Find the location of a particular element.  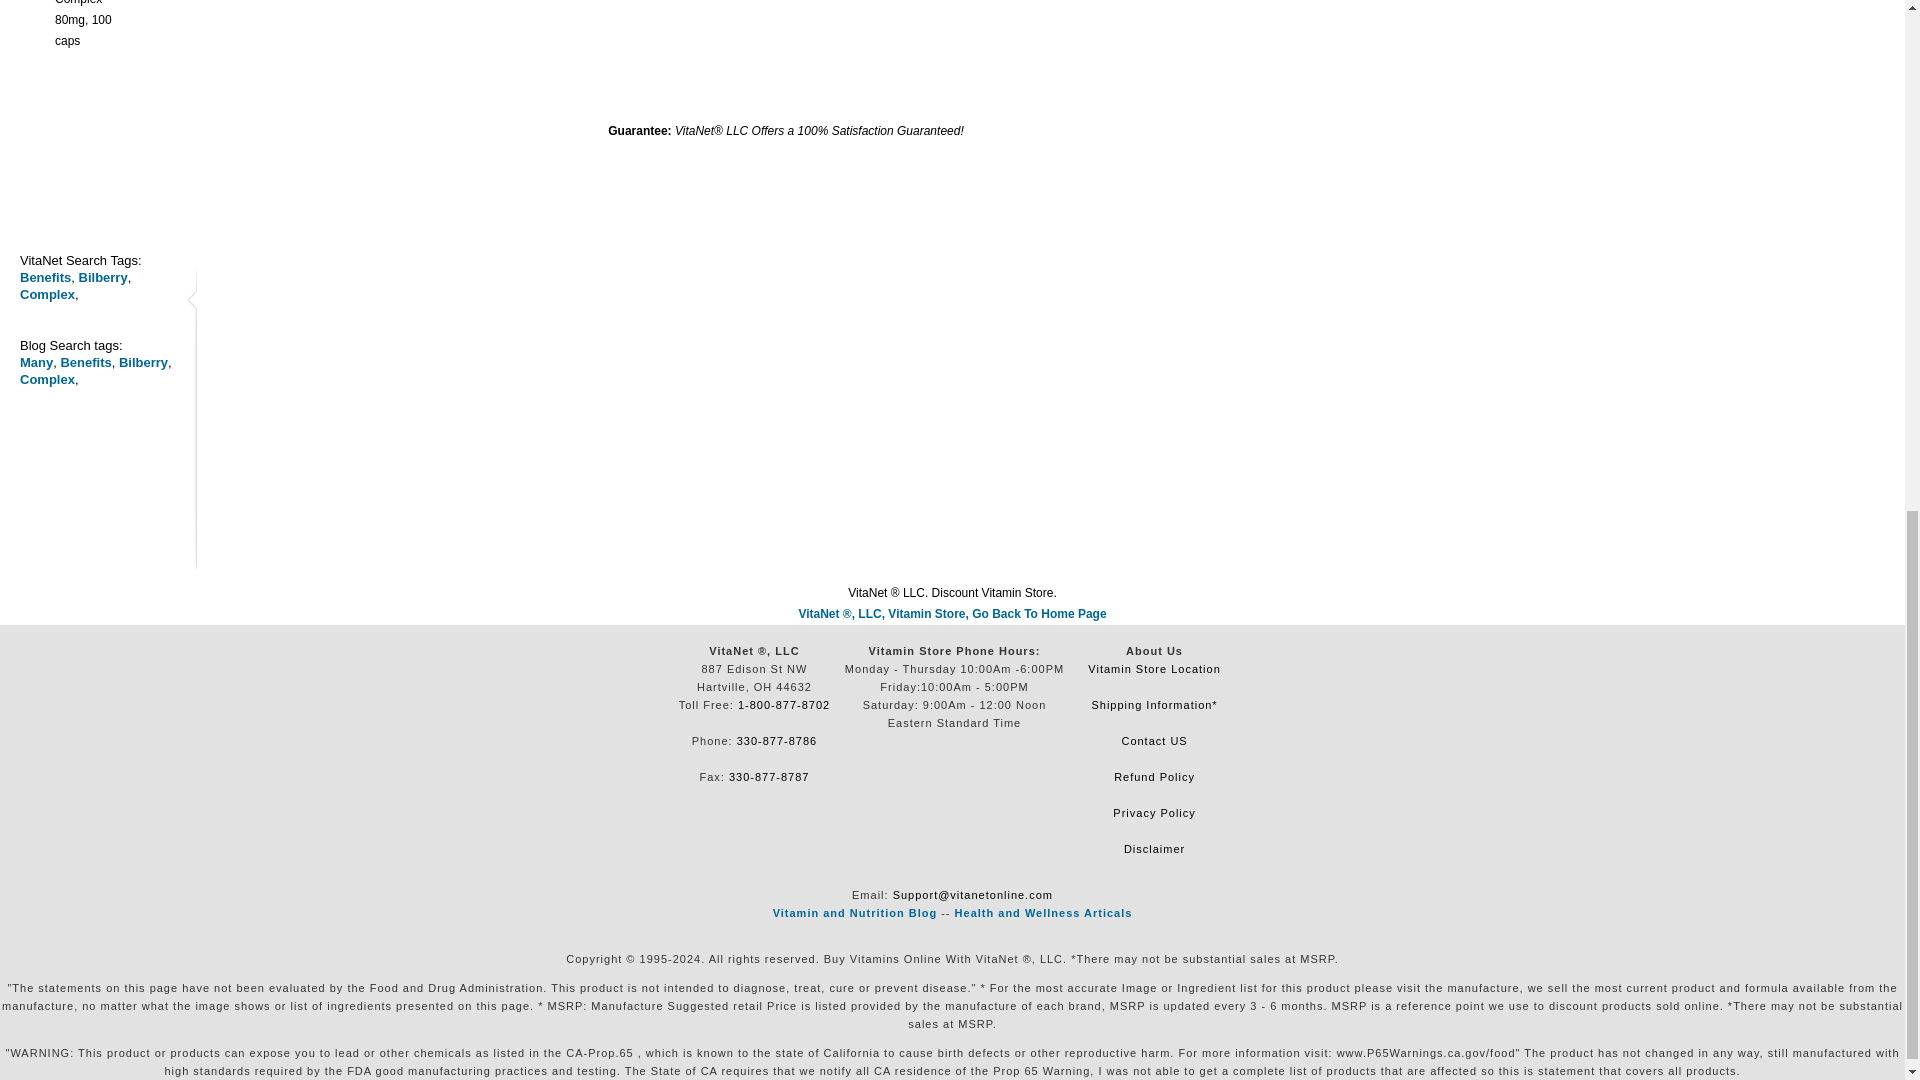

Search Forums for: Bilberry is located at coordinates (144, 362).